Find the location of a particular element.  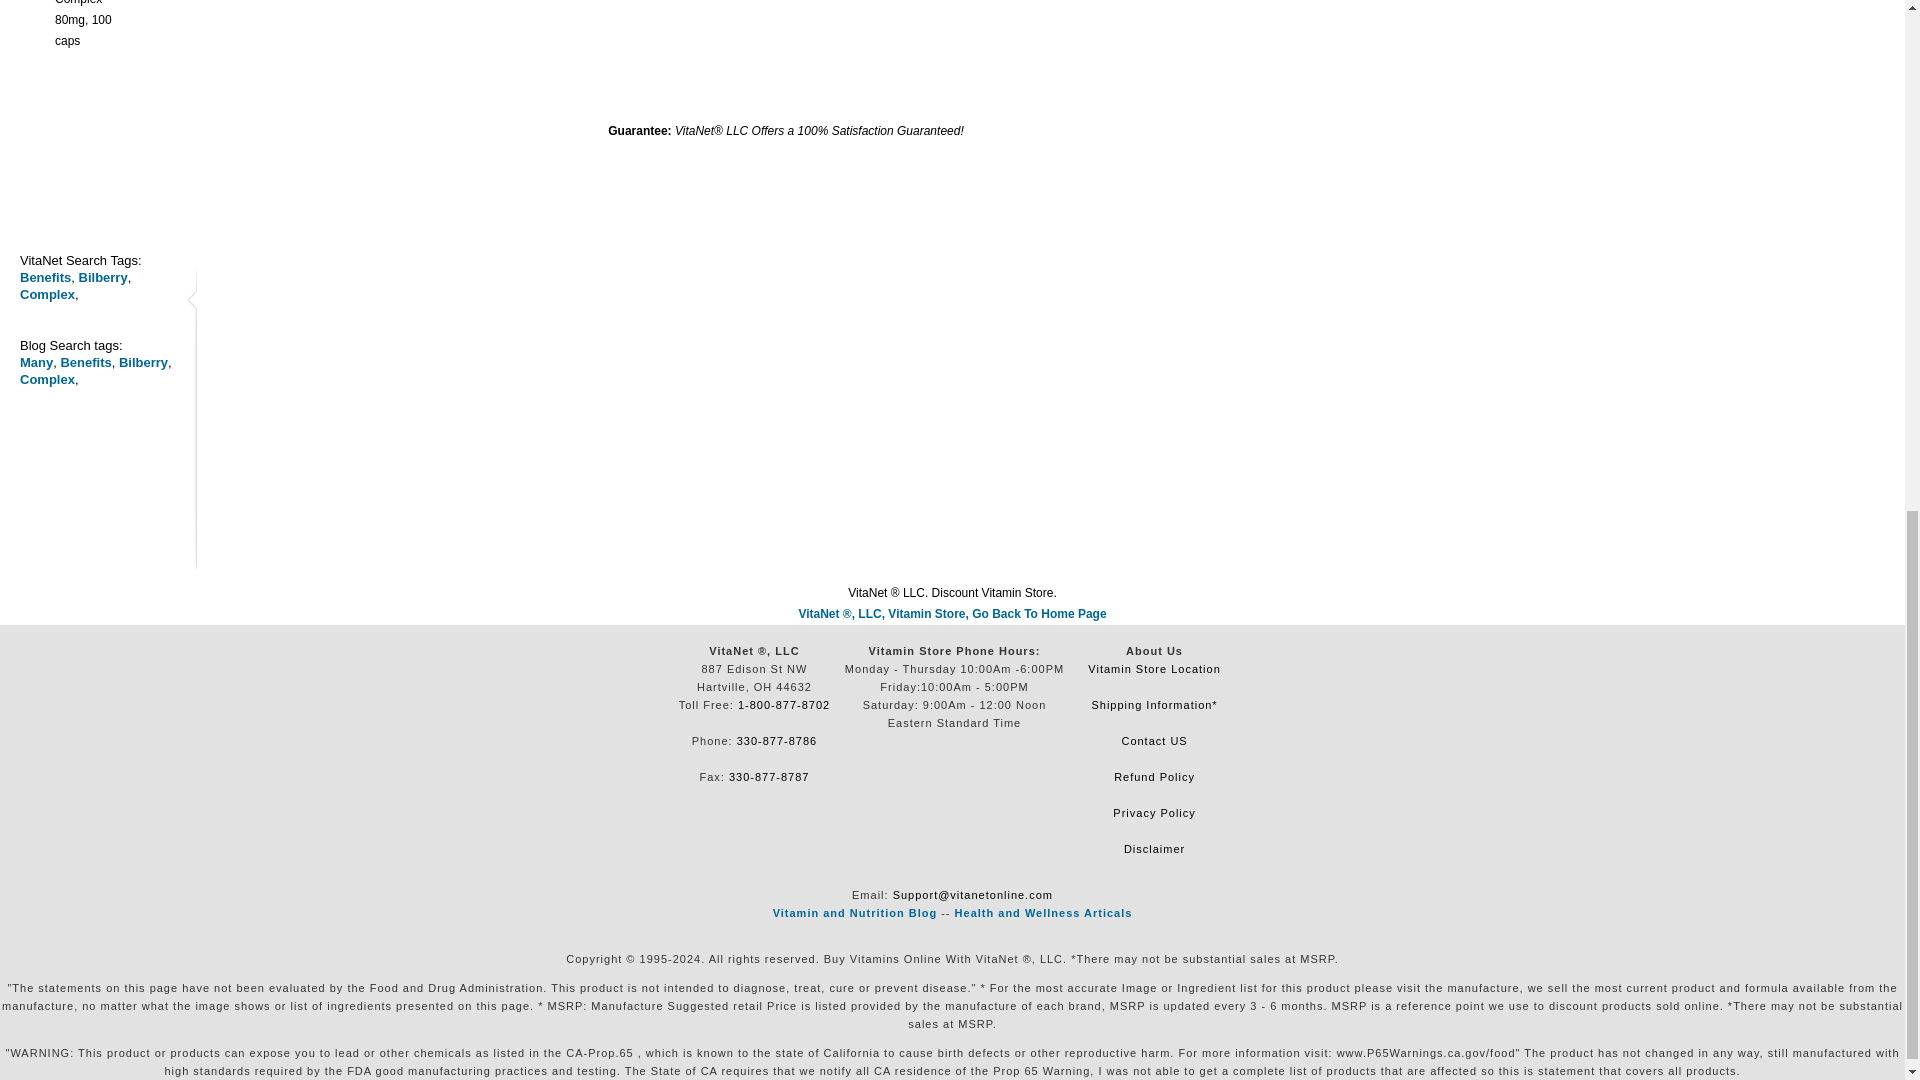

Search Forums for: Bilberry is located at coordinates (144, 362).